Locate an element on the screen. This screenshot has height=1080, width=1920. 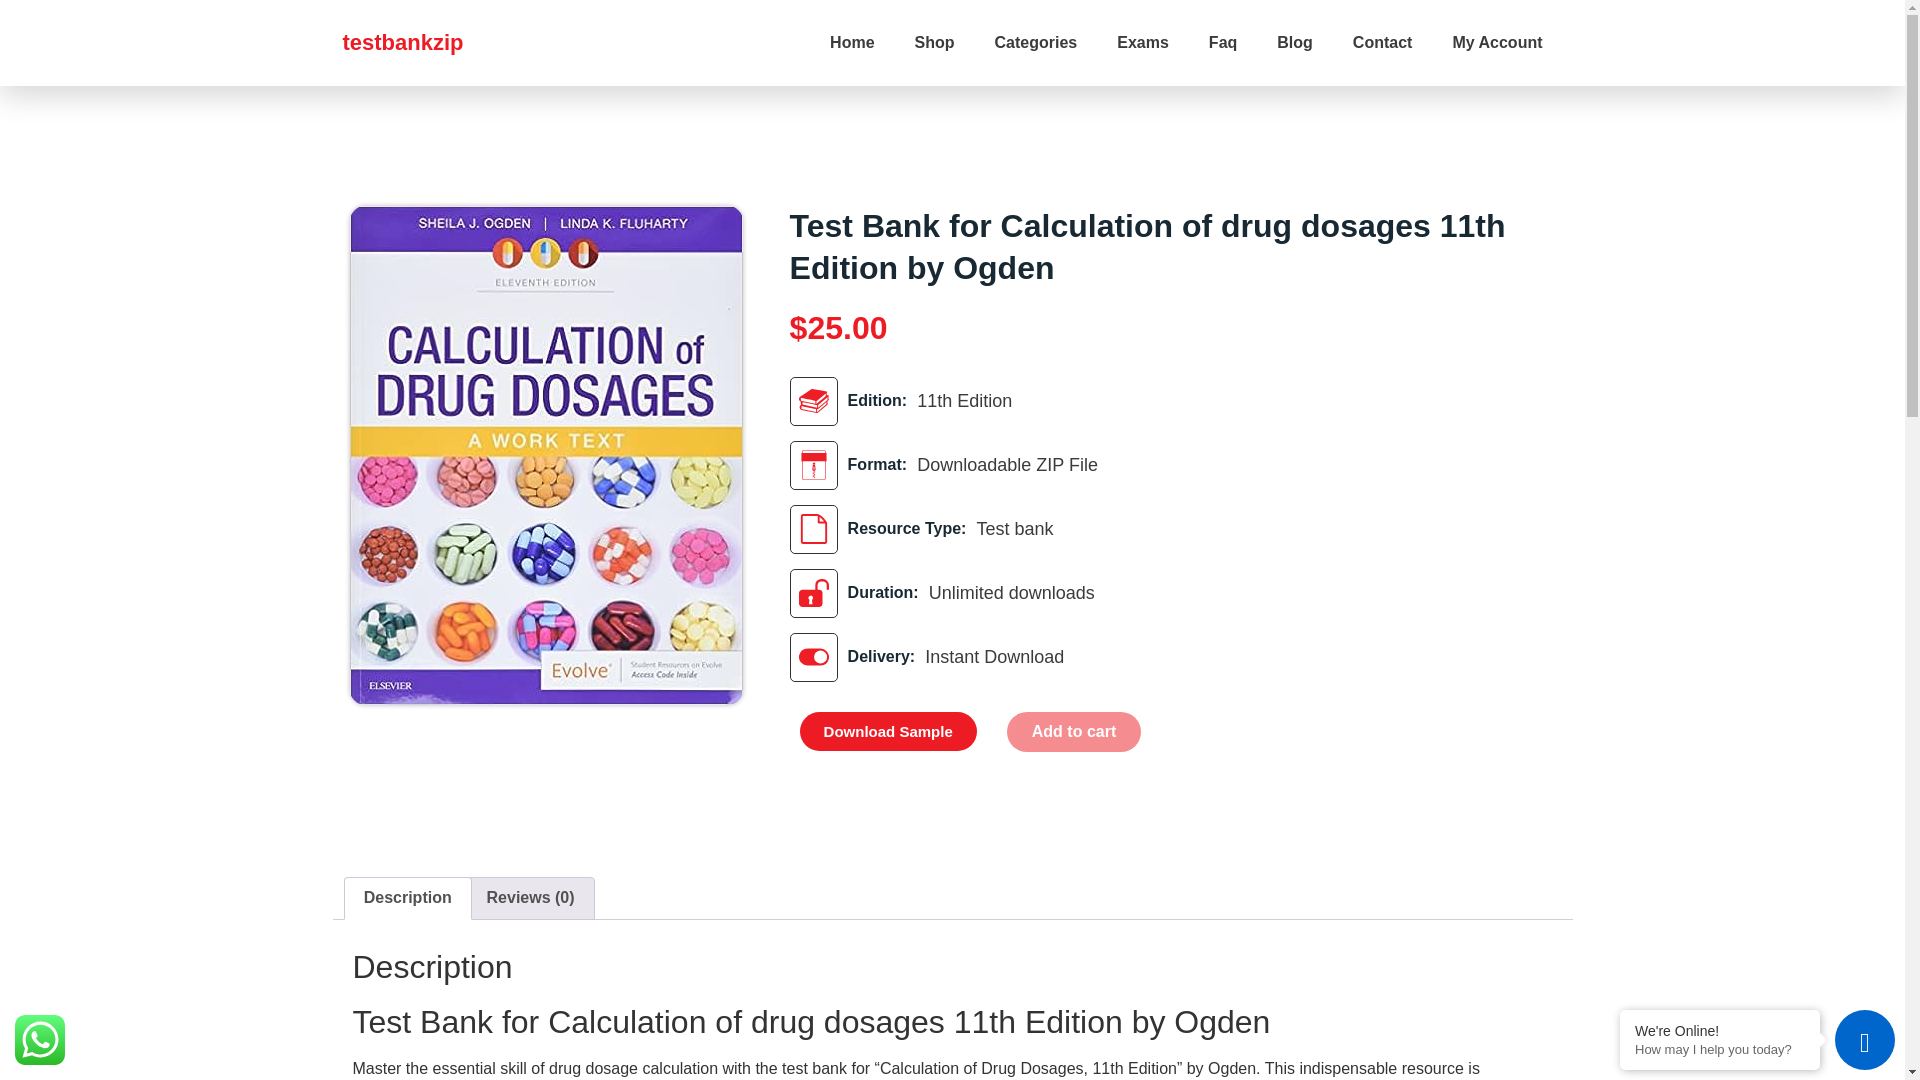
Shop is located at coordinates (934, 42).